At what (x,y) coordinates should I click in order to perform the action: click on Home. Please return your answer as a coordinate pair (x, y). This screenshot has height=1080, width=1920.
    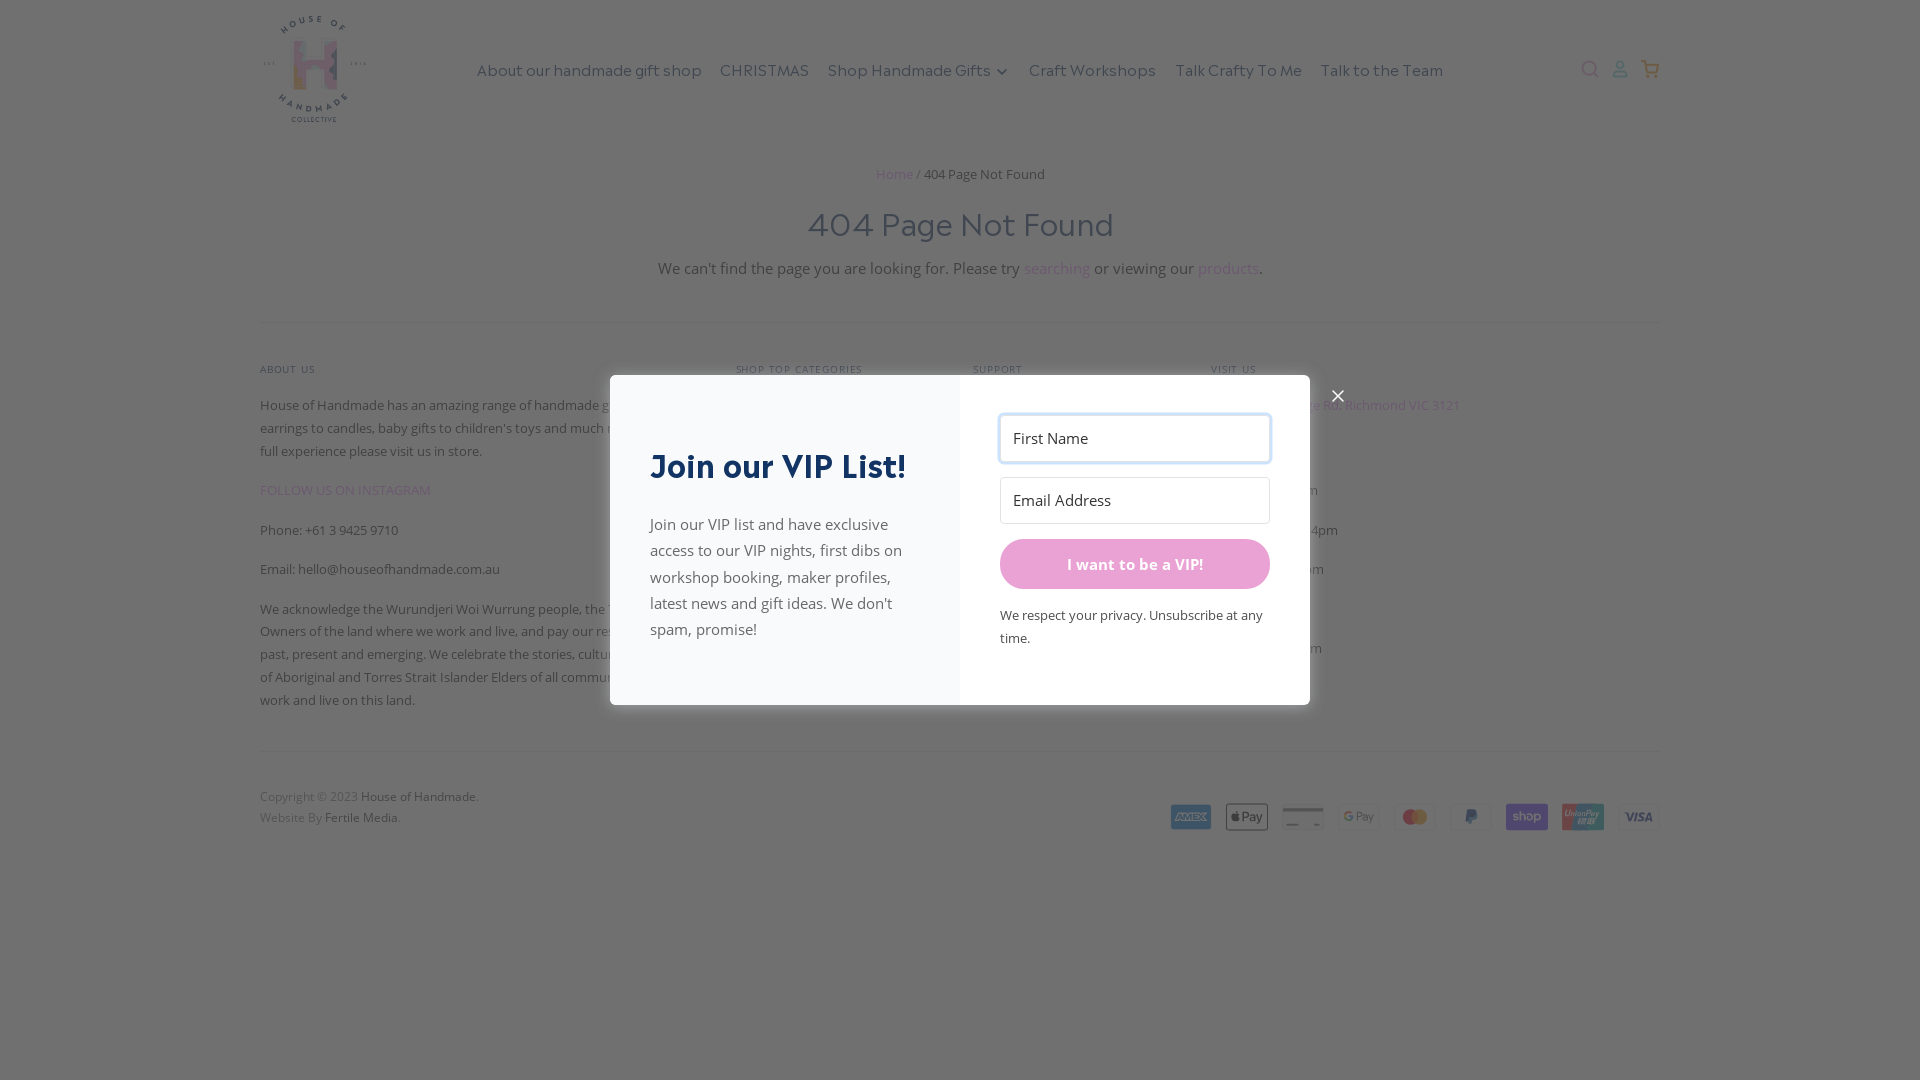
    Looking at the image, I should click on (894, 174).